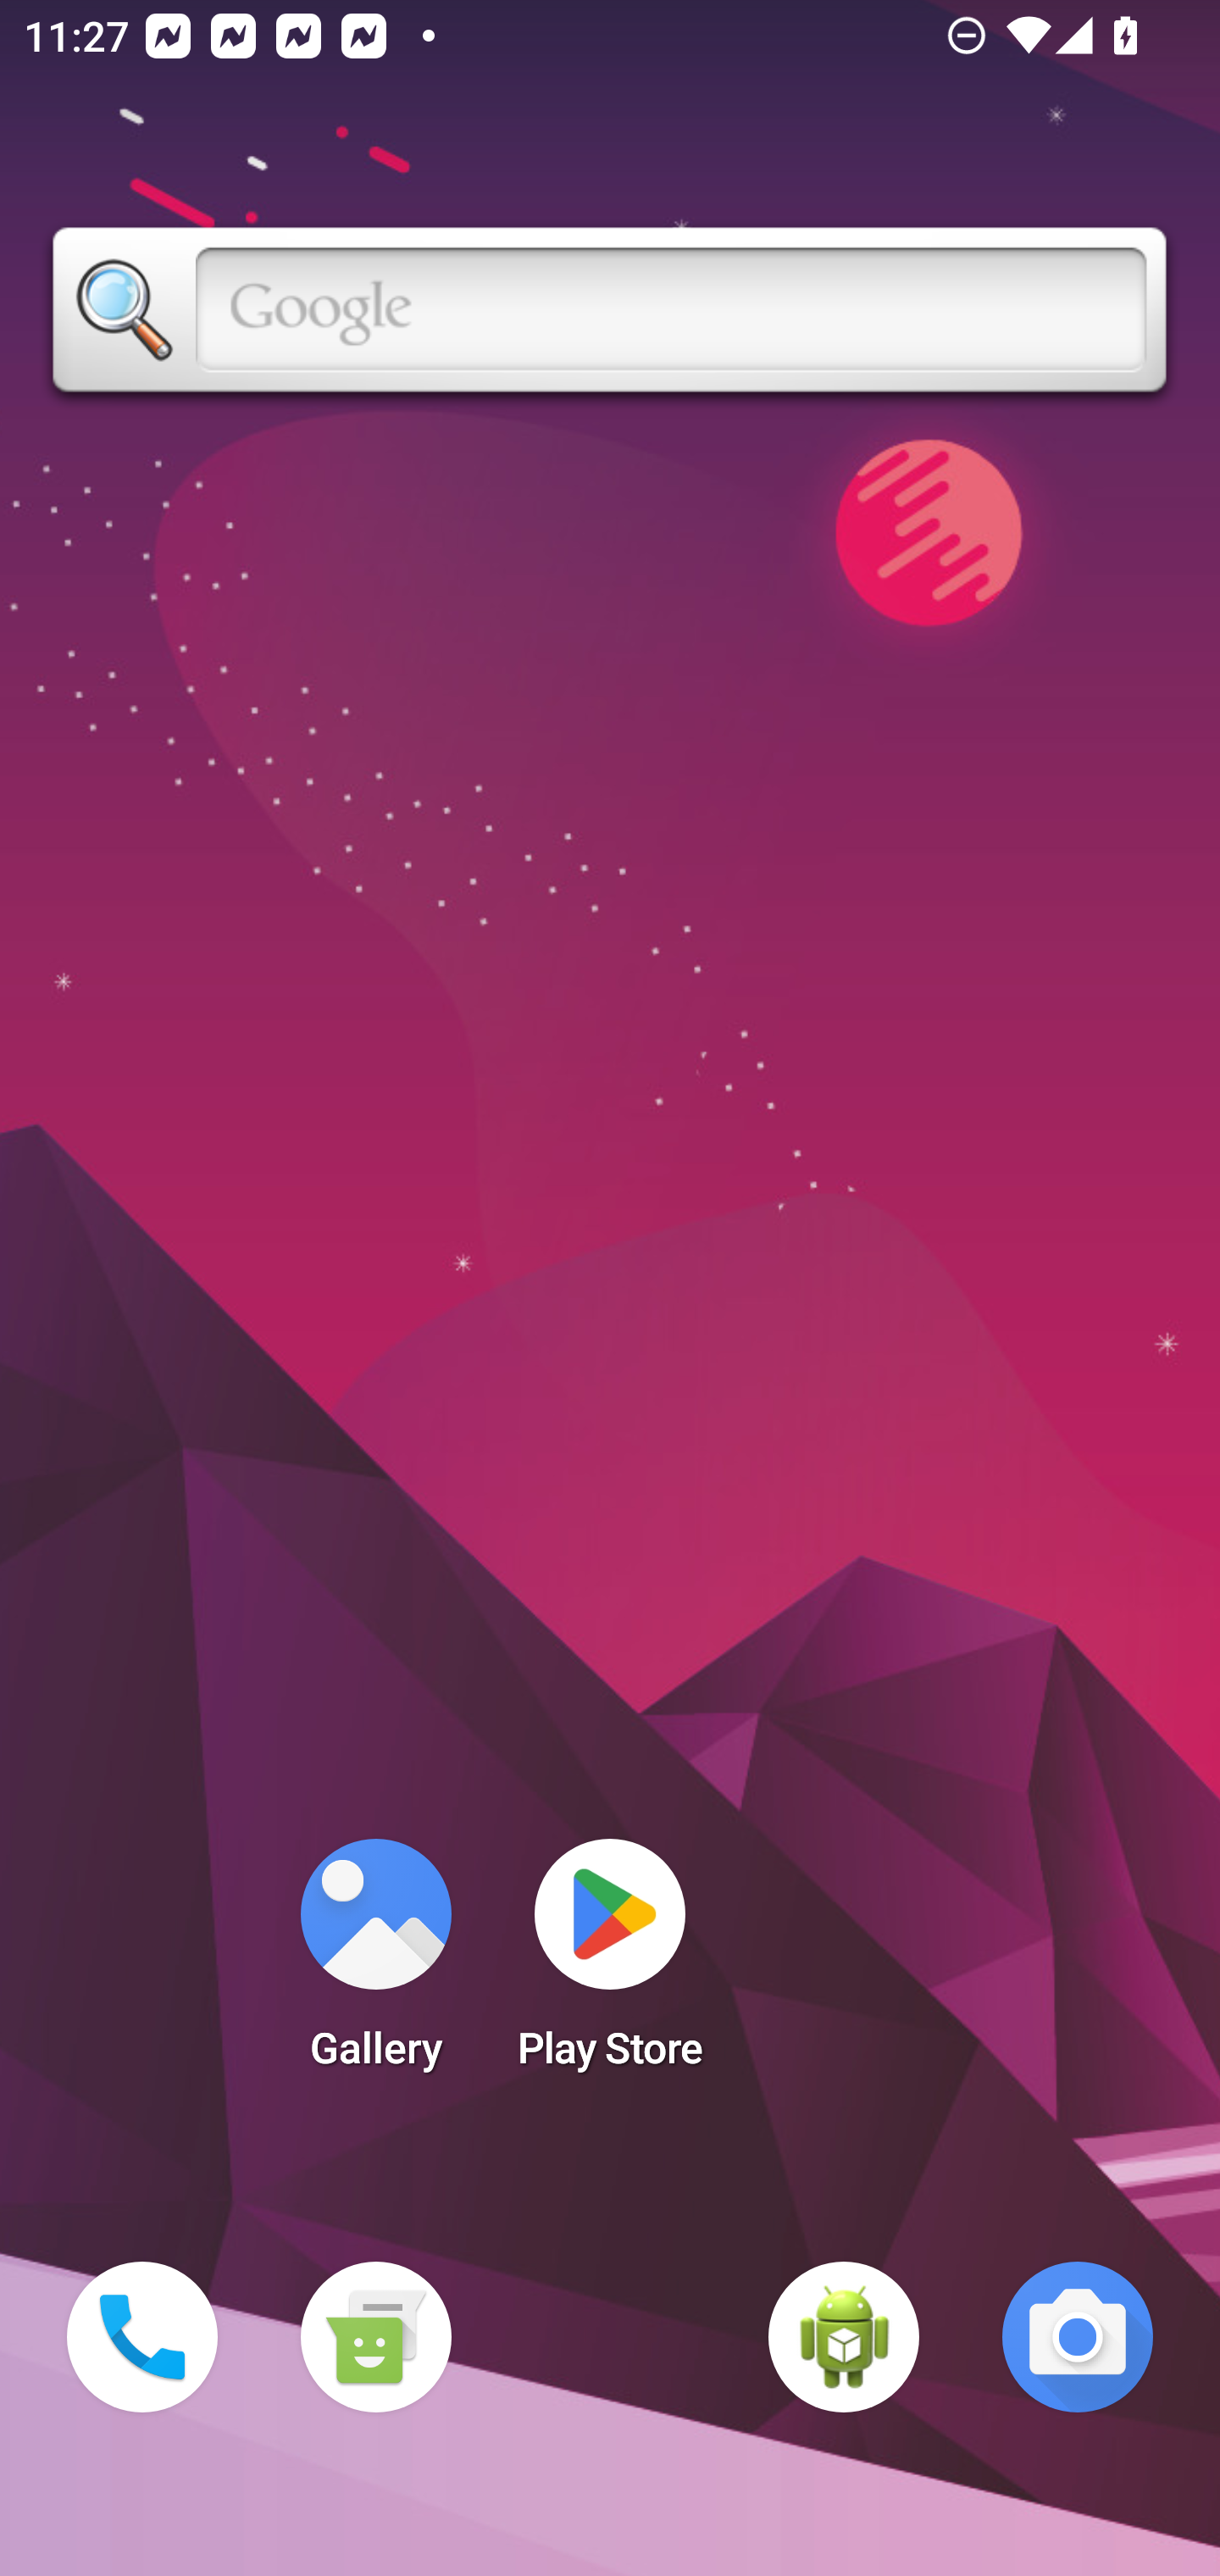  I want to click on Gallery, so click(375, 1964).